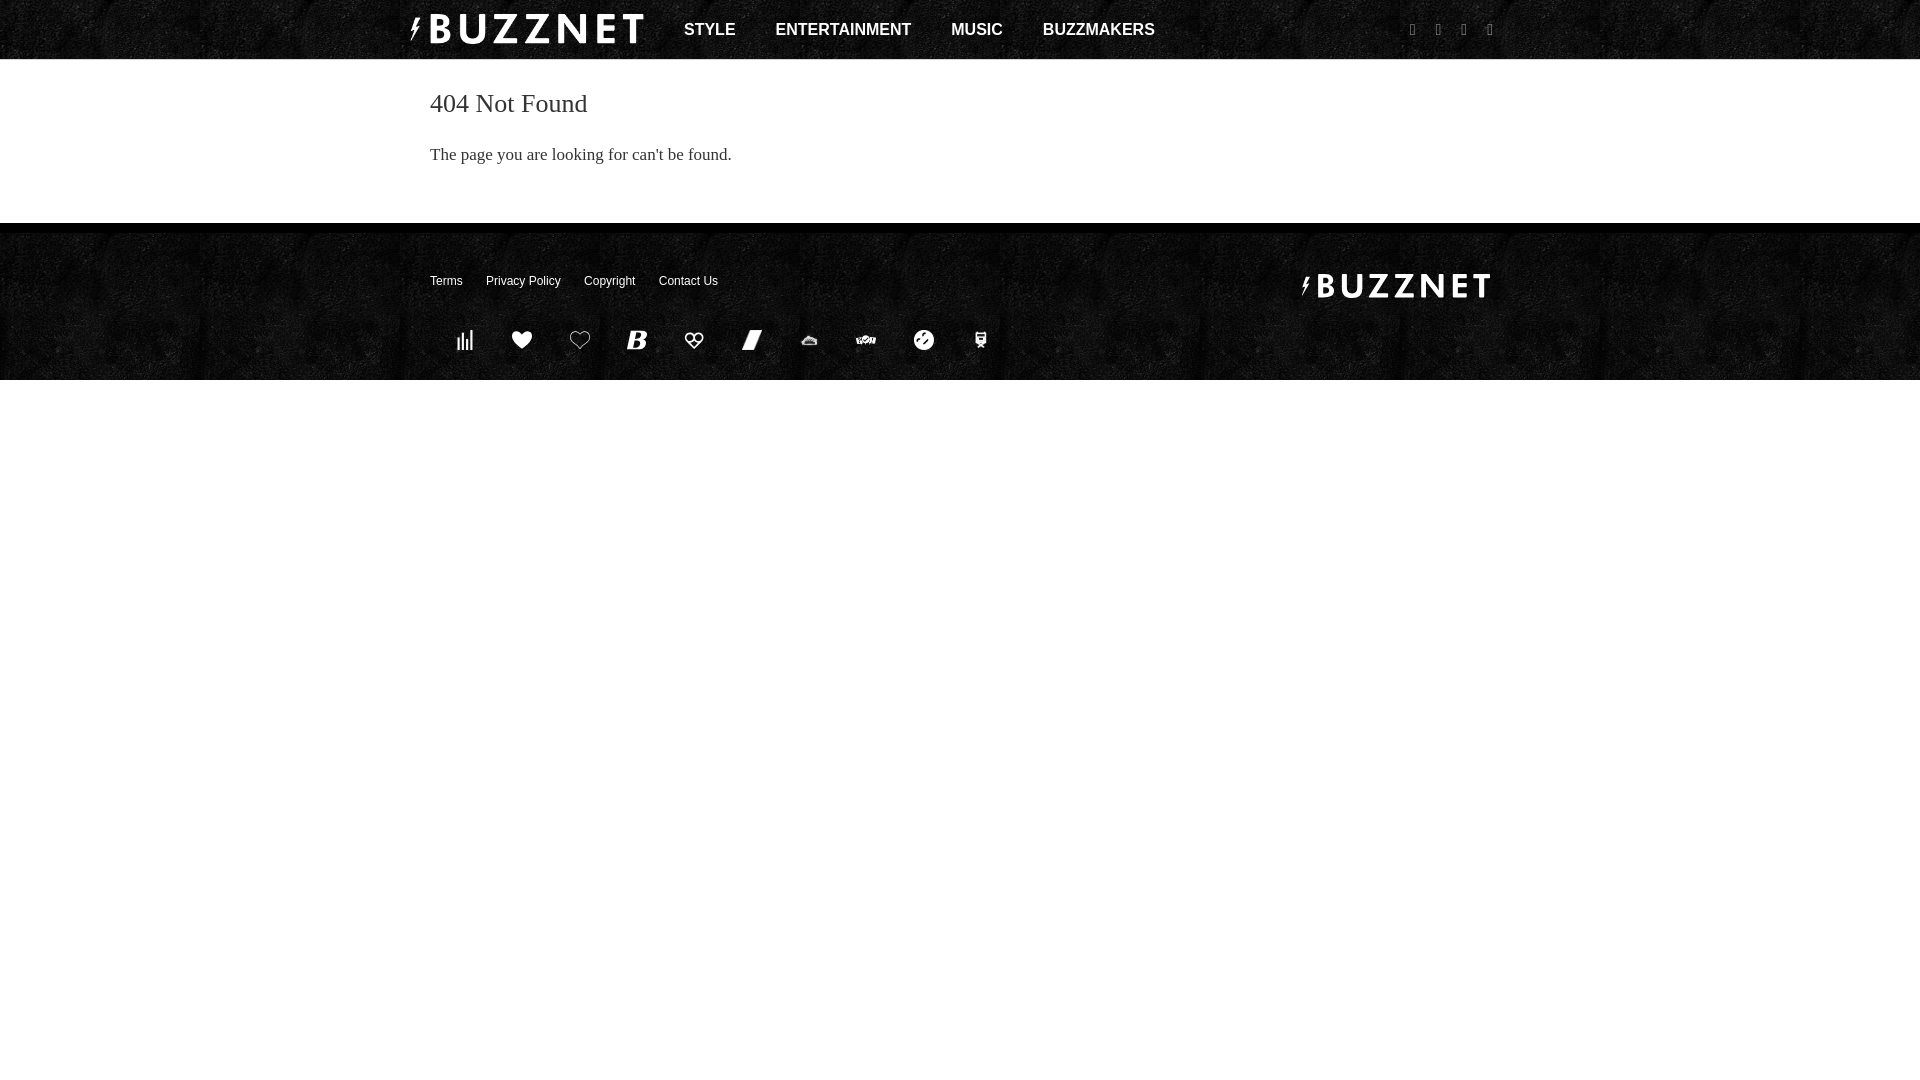 Image resolution: width=1920 pixels, height=1080 pixels. Describe the element at coordinates (866, 339) in the screenshot. I see `Quizscape` at that location.